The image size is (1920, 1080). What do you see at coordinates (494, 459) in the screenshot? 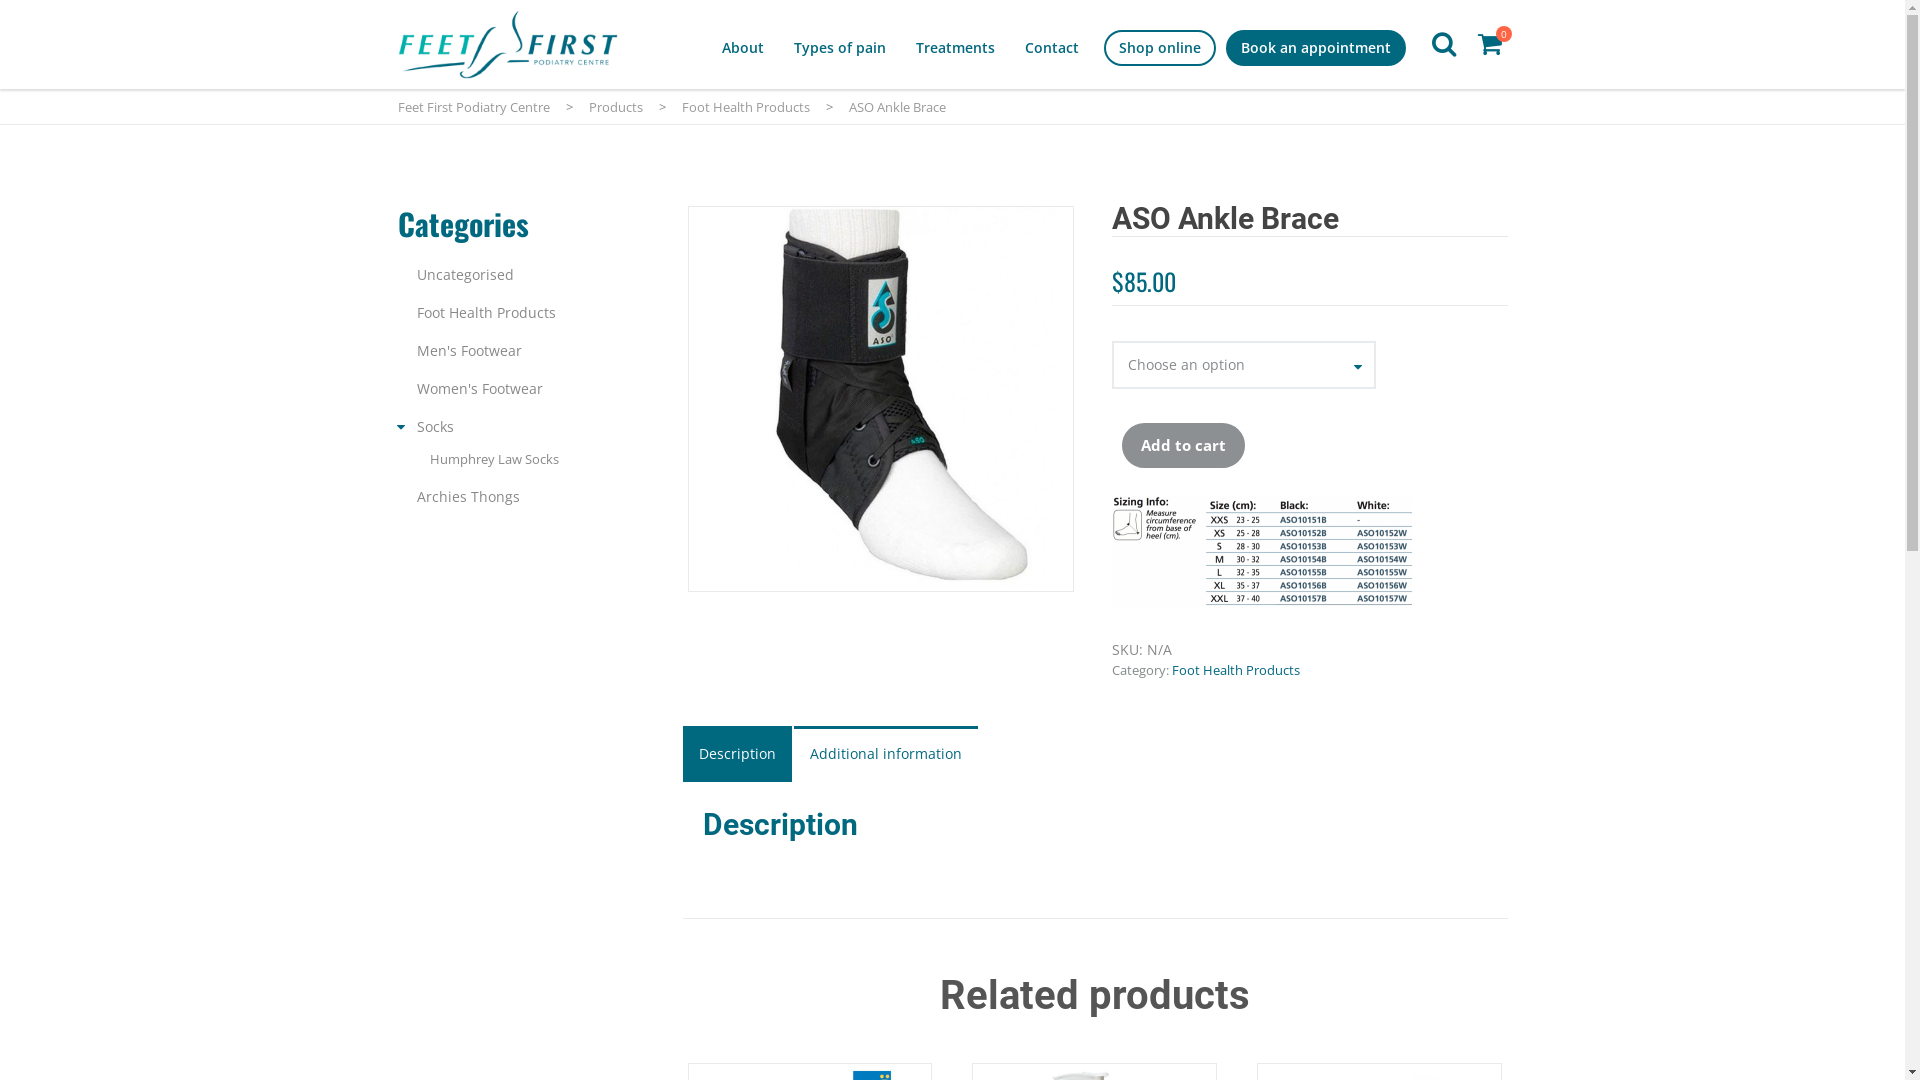
I see `Humphrey Law Socks` at bounding box center [494, 459].